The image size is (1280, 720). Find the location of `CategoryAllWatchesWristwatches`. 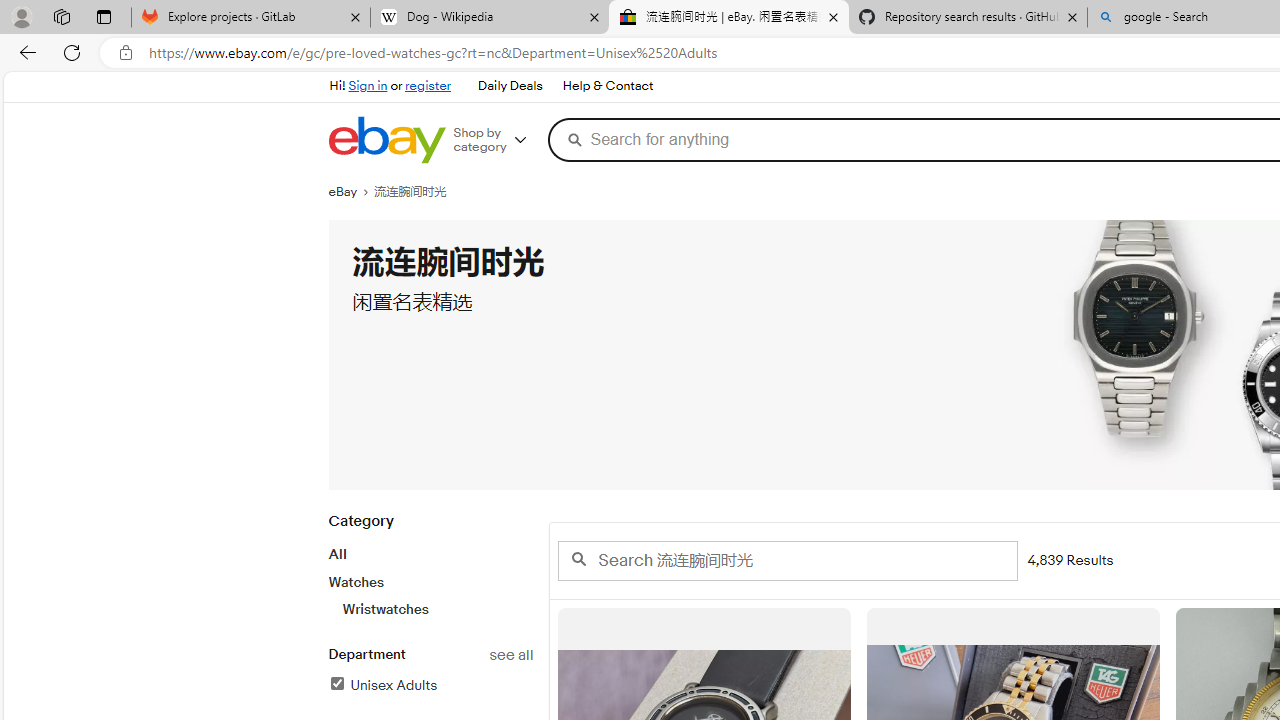

CategoryAllWatchesWristwatches is located at coordinates (430, 576).